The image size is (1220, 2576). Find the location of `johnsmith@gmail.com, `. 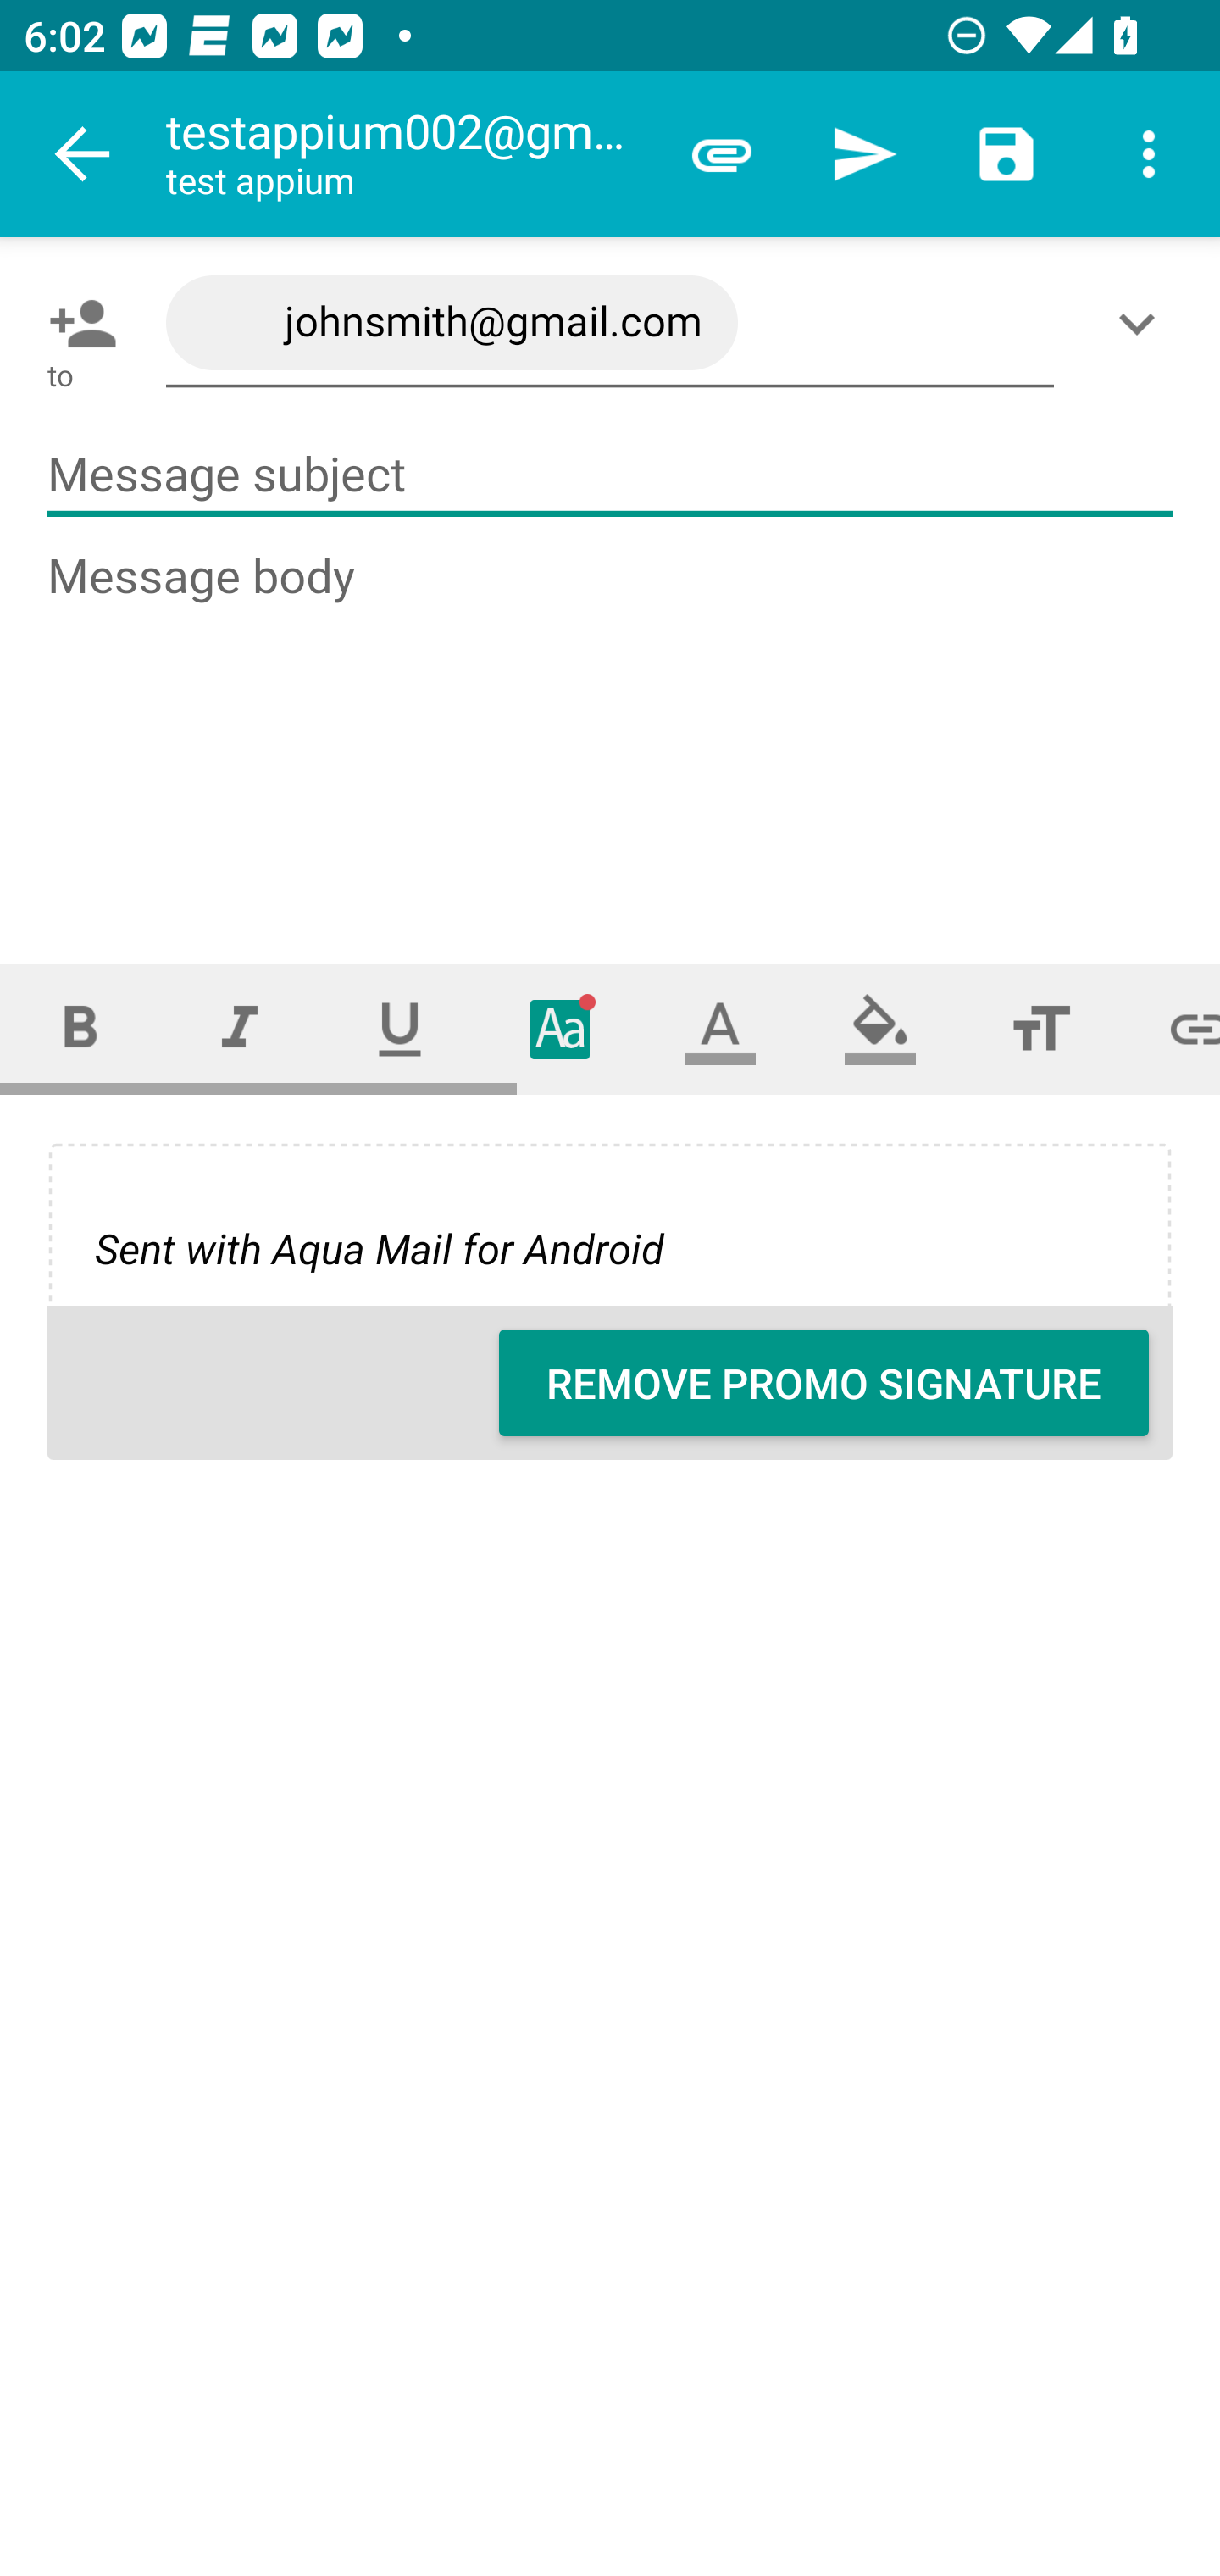

johnsmith@gmail.com,  is located at coordinates (610, 324).